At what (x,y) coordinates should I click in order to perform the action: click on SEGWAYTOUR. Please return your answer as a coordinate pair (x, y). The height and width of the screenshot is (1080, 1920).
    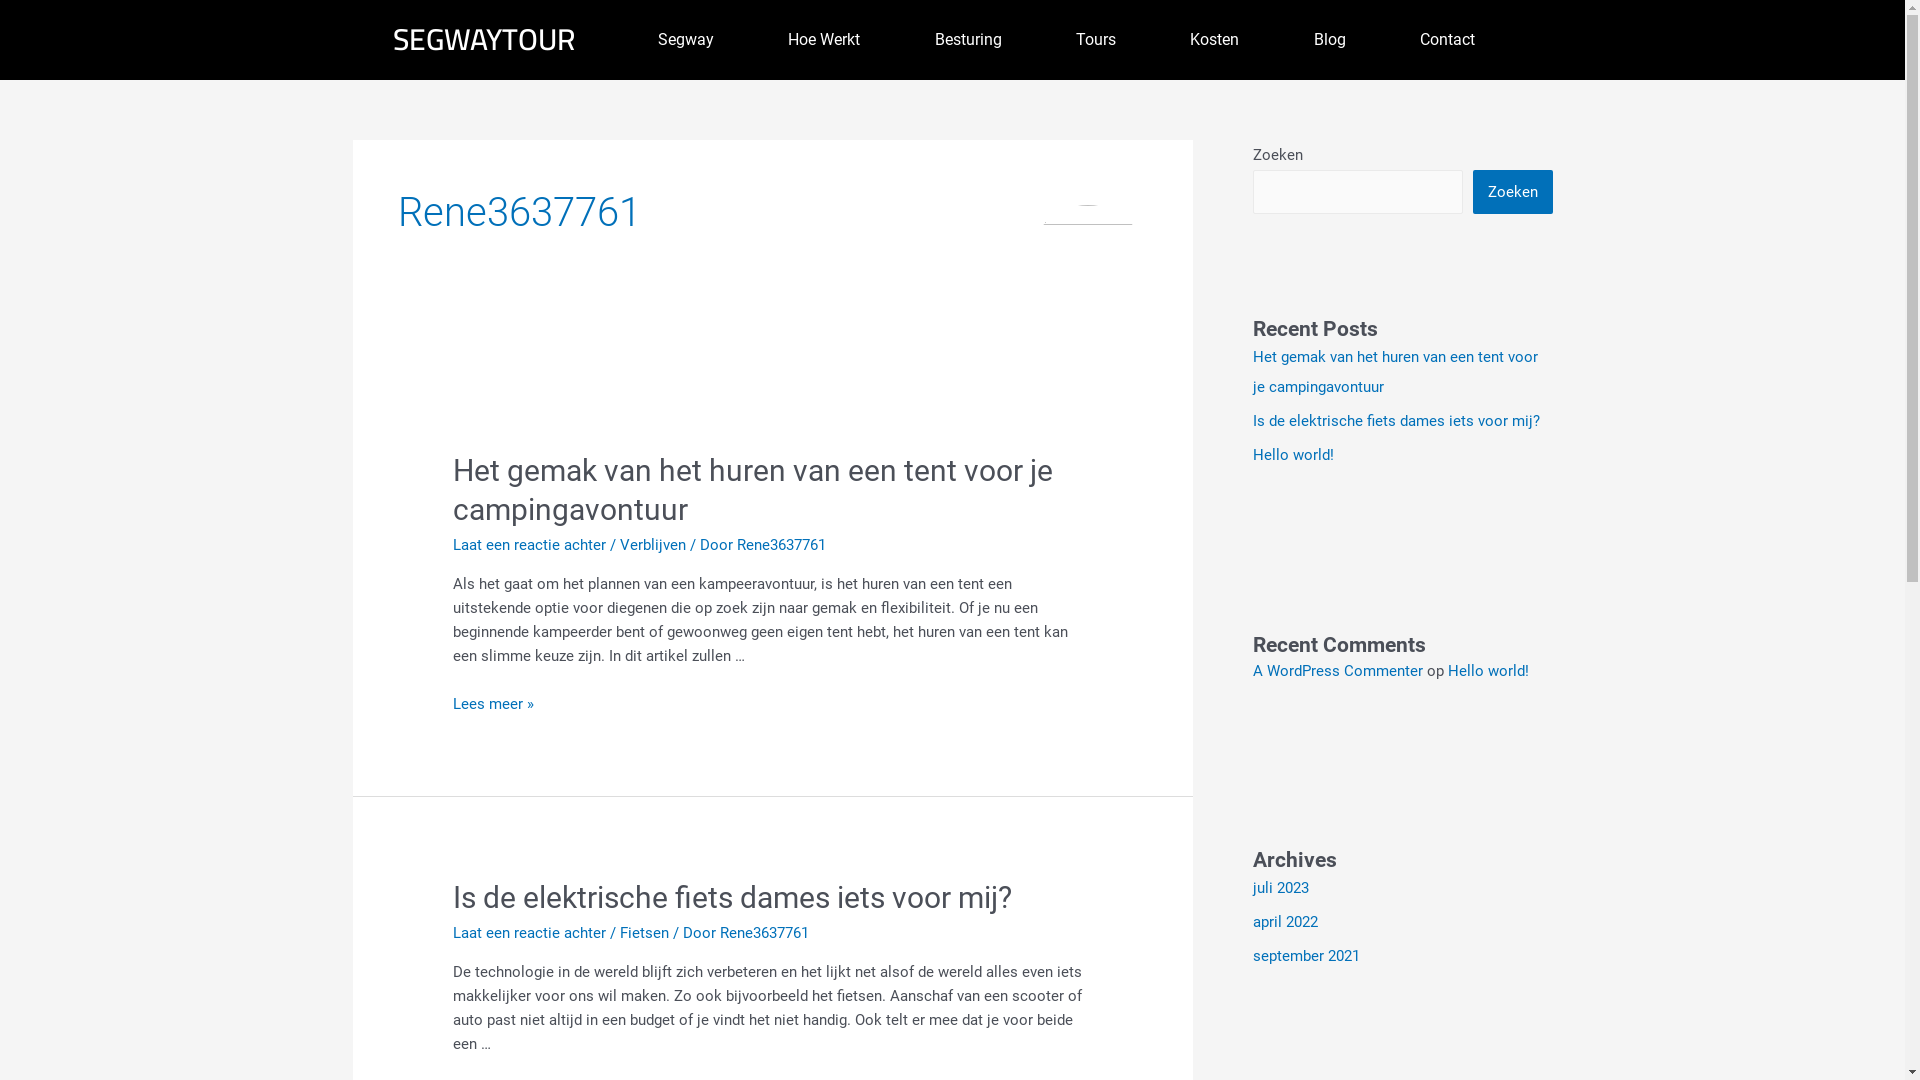
    Looking at the image, I should click on (483, 39).